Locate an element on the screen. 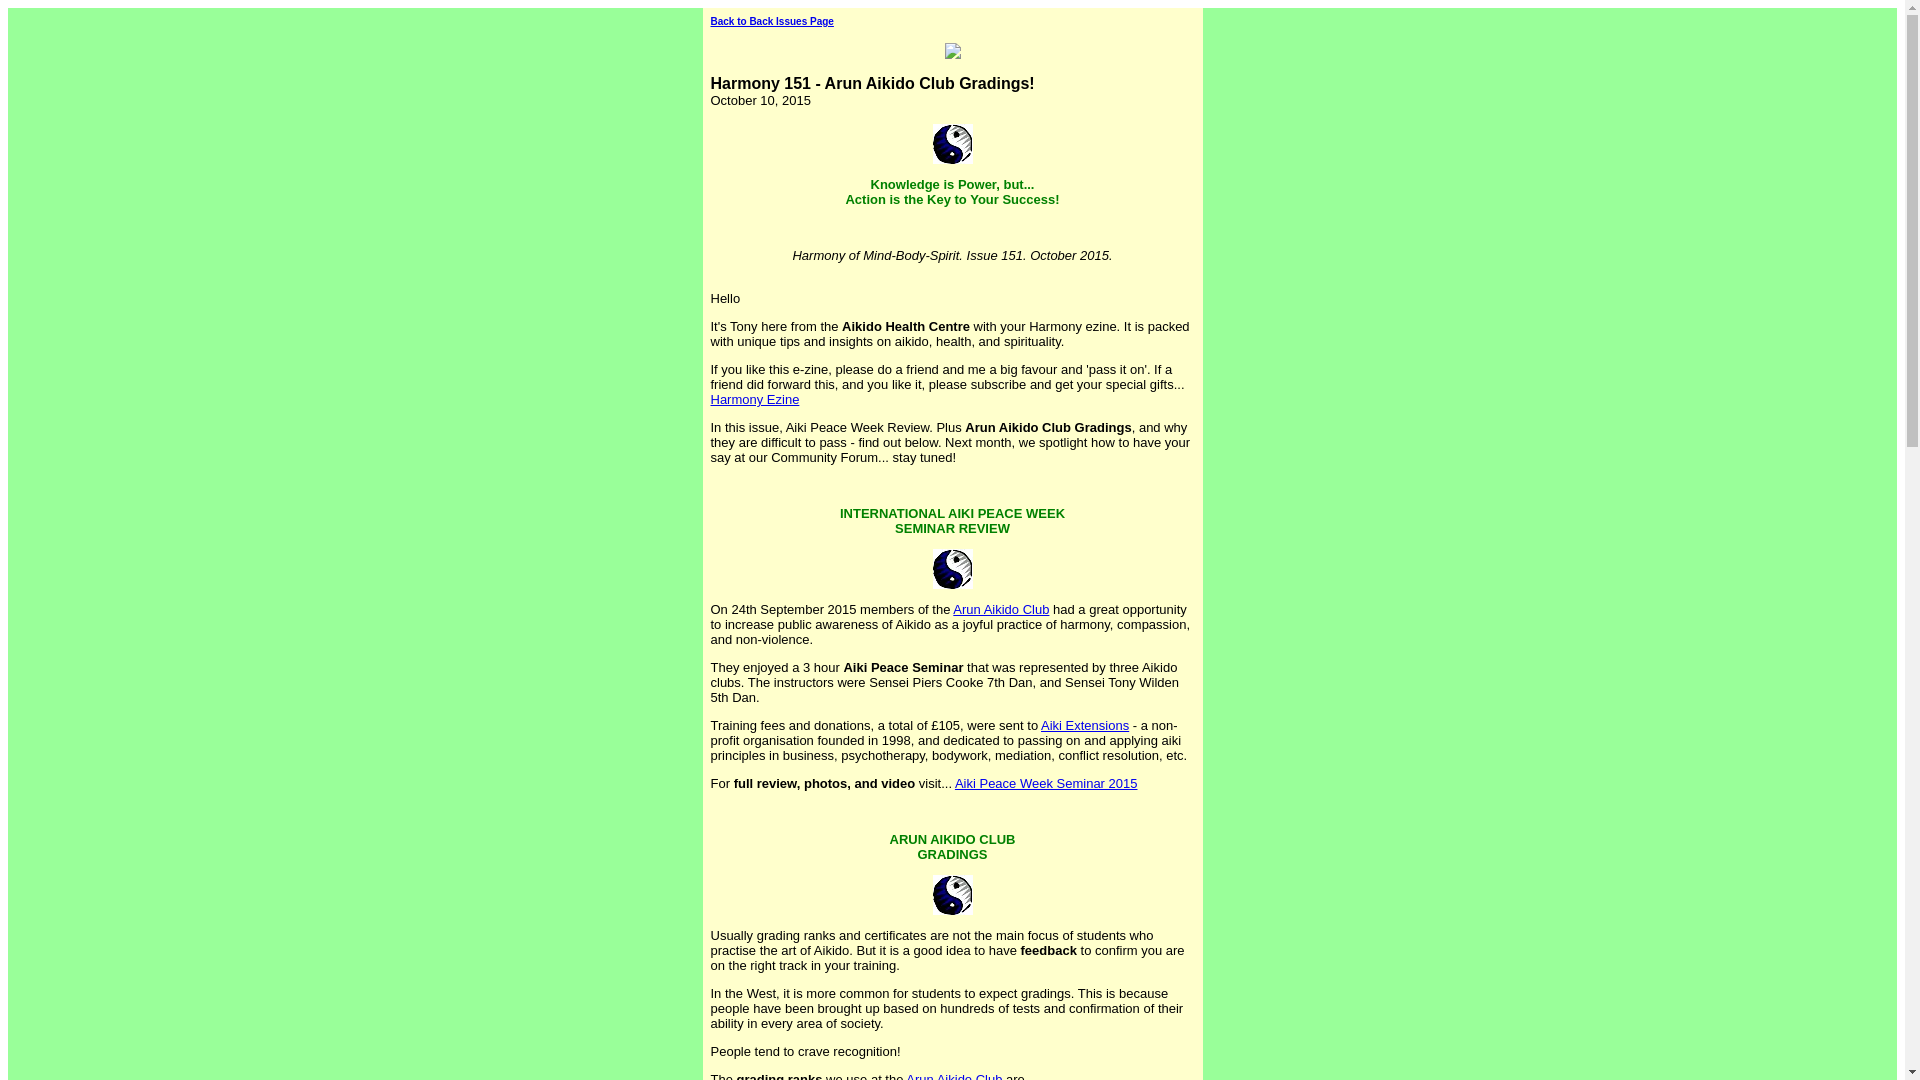 The image size is (1920, 1080). Harmony Ezine is located at coordinates (754, 400).